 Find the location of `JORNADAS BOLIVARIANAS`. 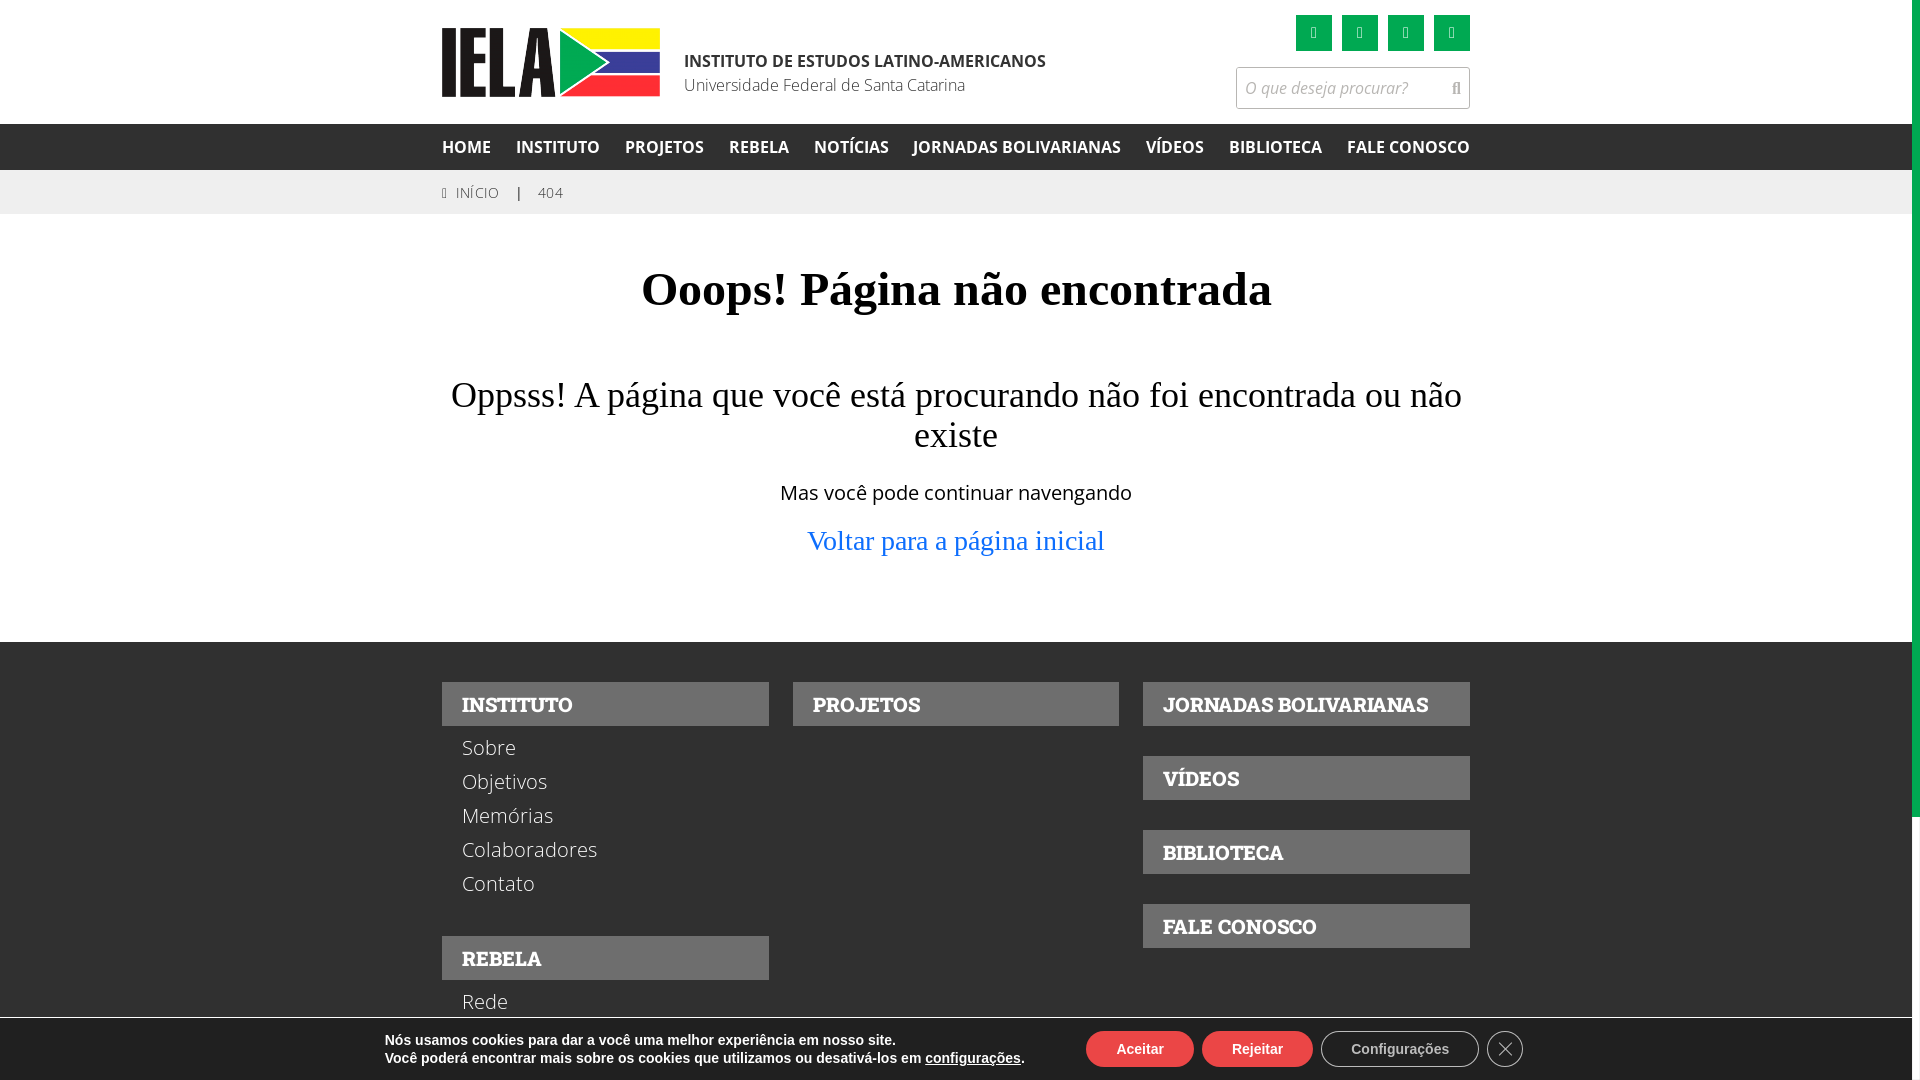

JORNADAS BOLIVARIANAS is located at coordinates (1306, 704).